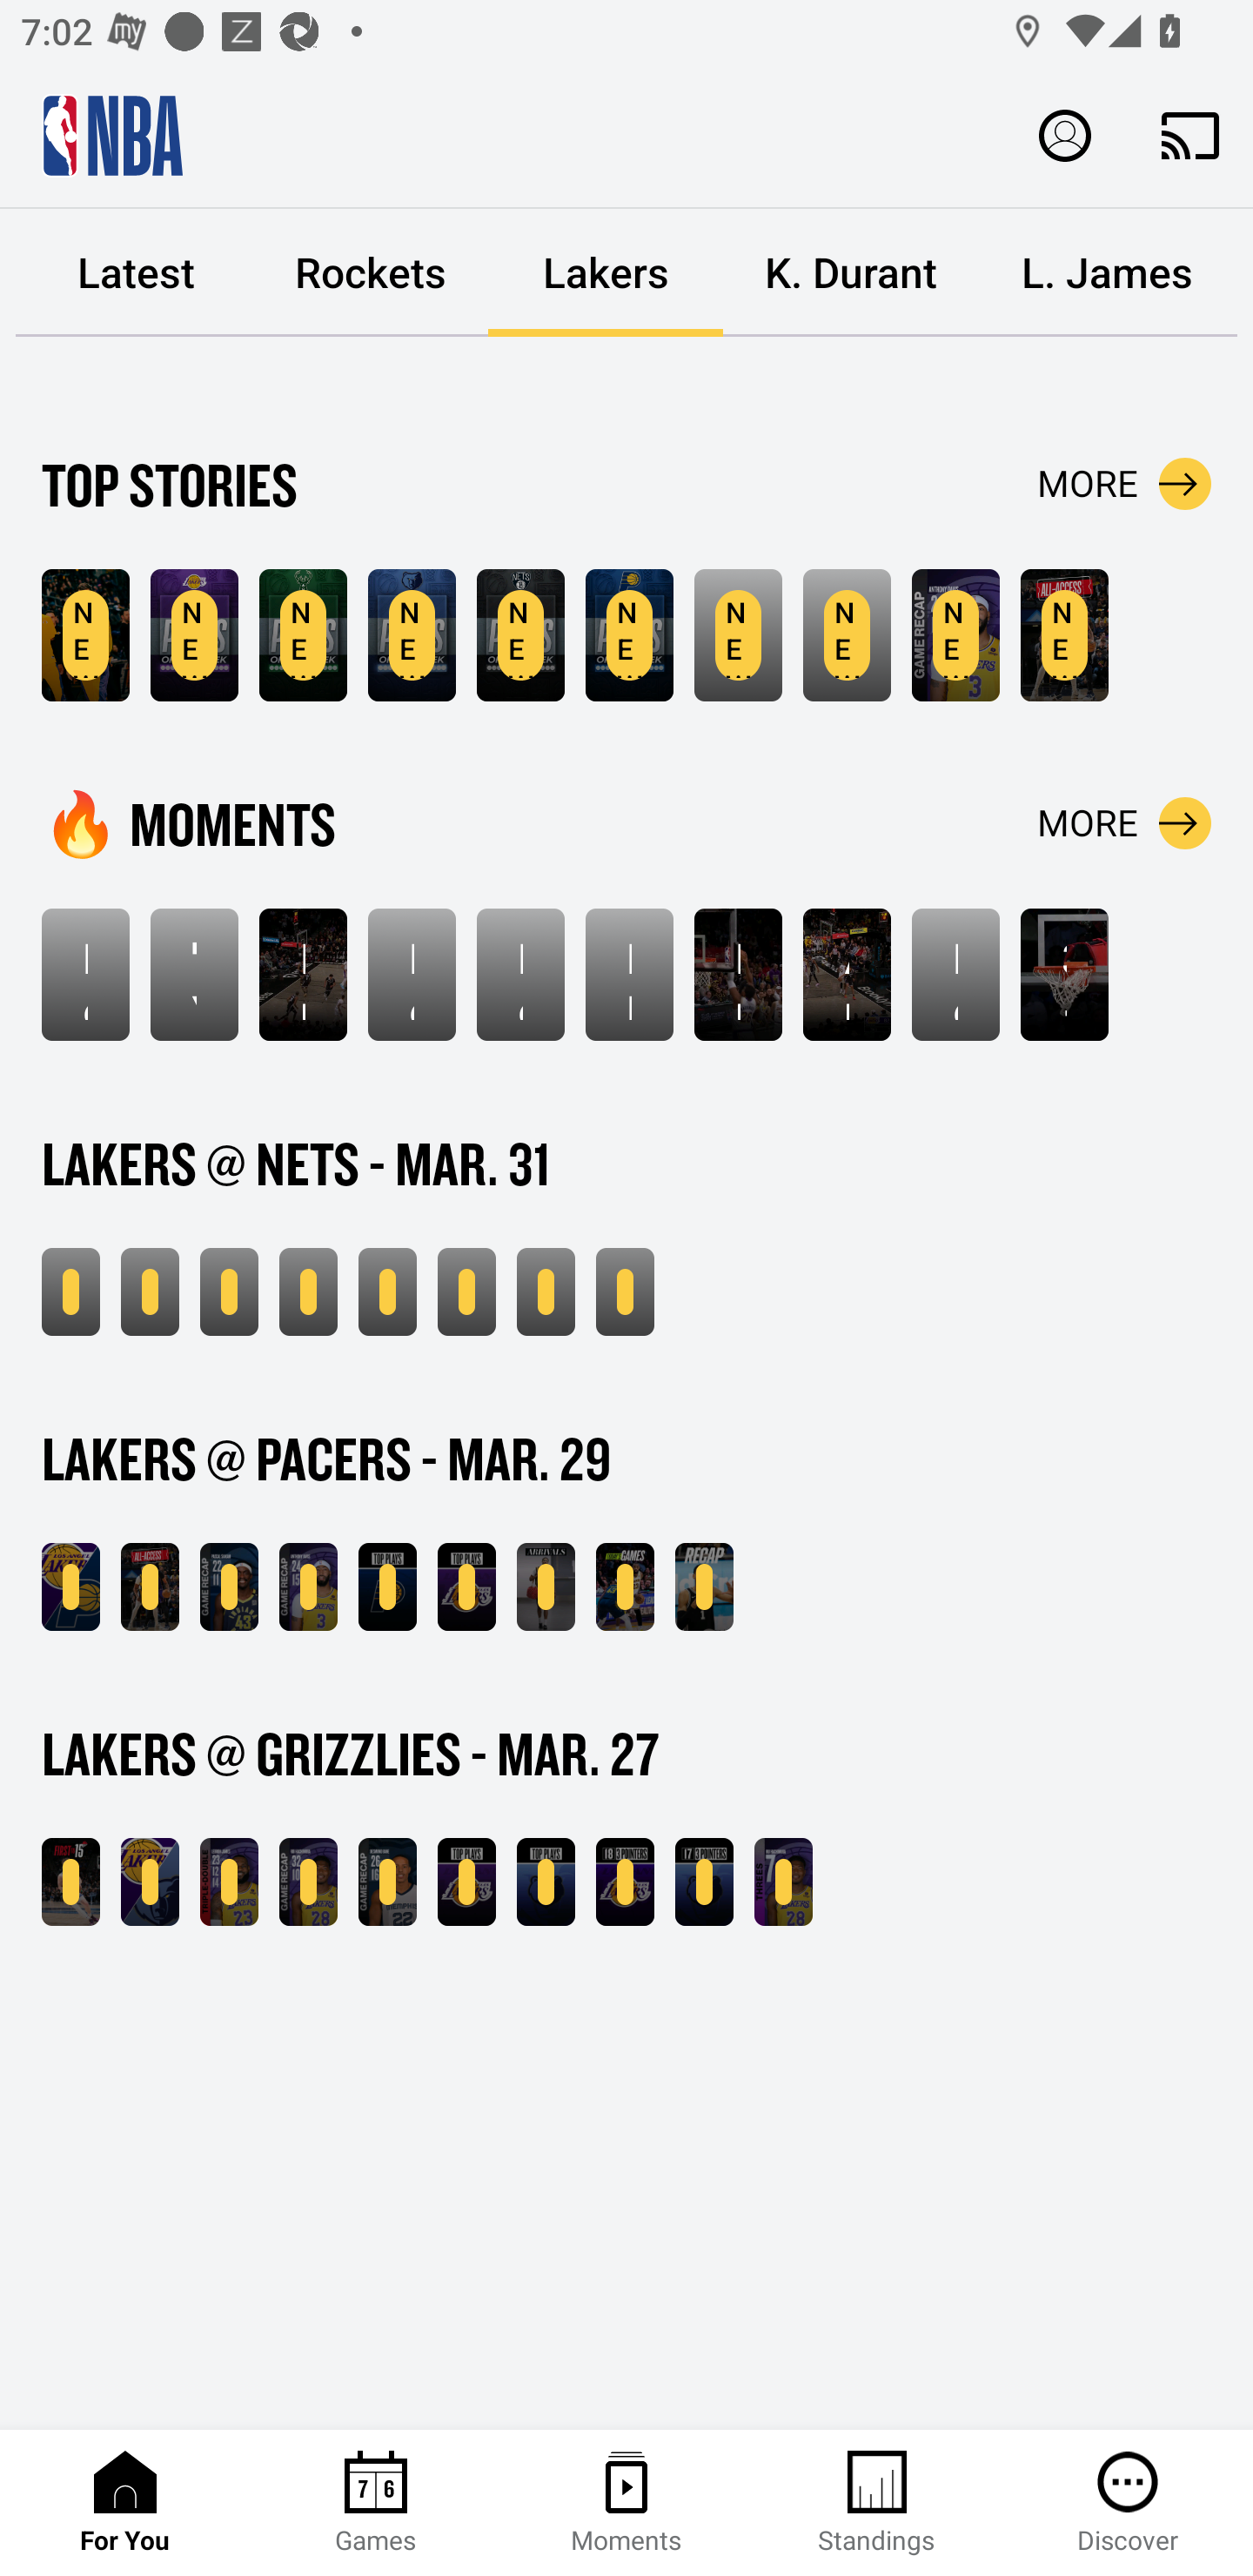 This screenshot has height=2576, width=1253. What do you see at coordinates (303, 975) in the screenshot?
I see `Rui Hachimura with the assist` at bounding box center [303, 975].